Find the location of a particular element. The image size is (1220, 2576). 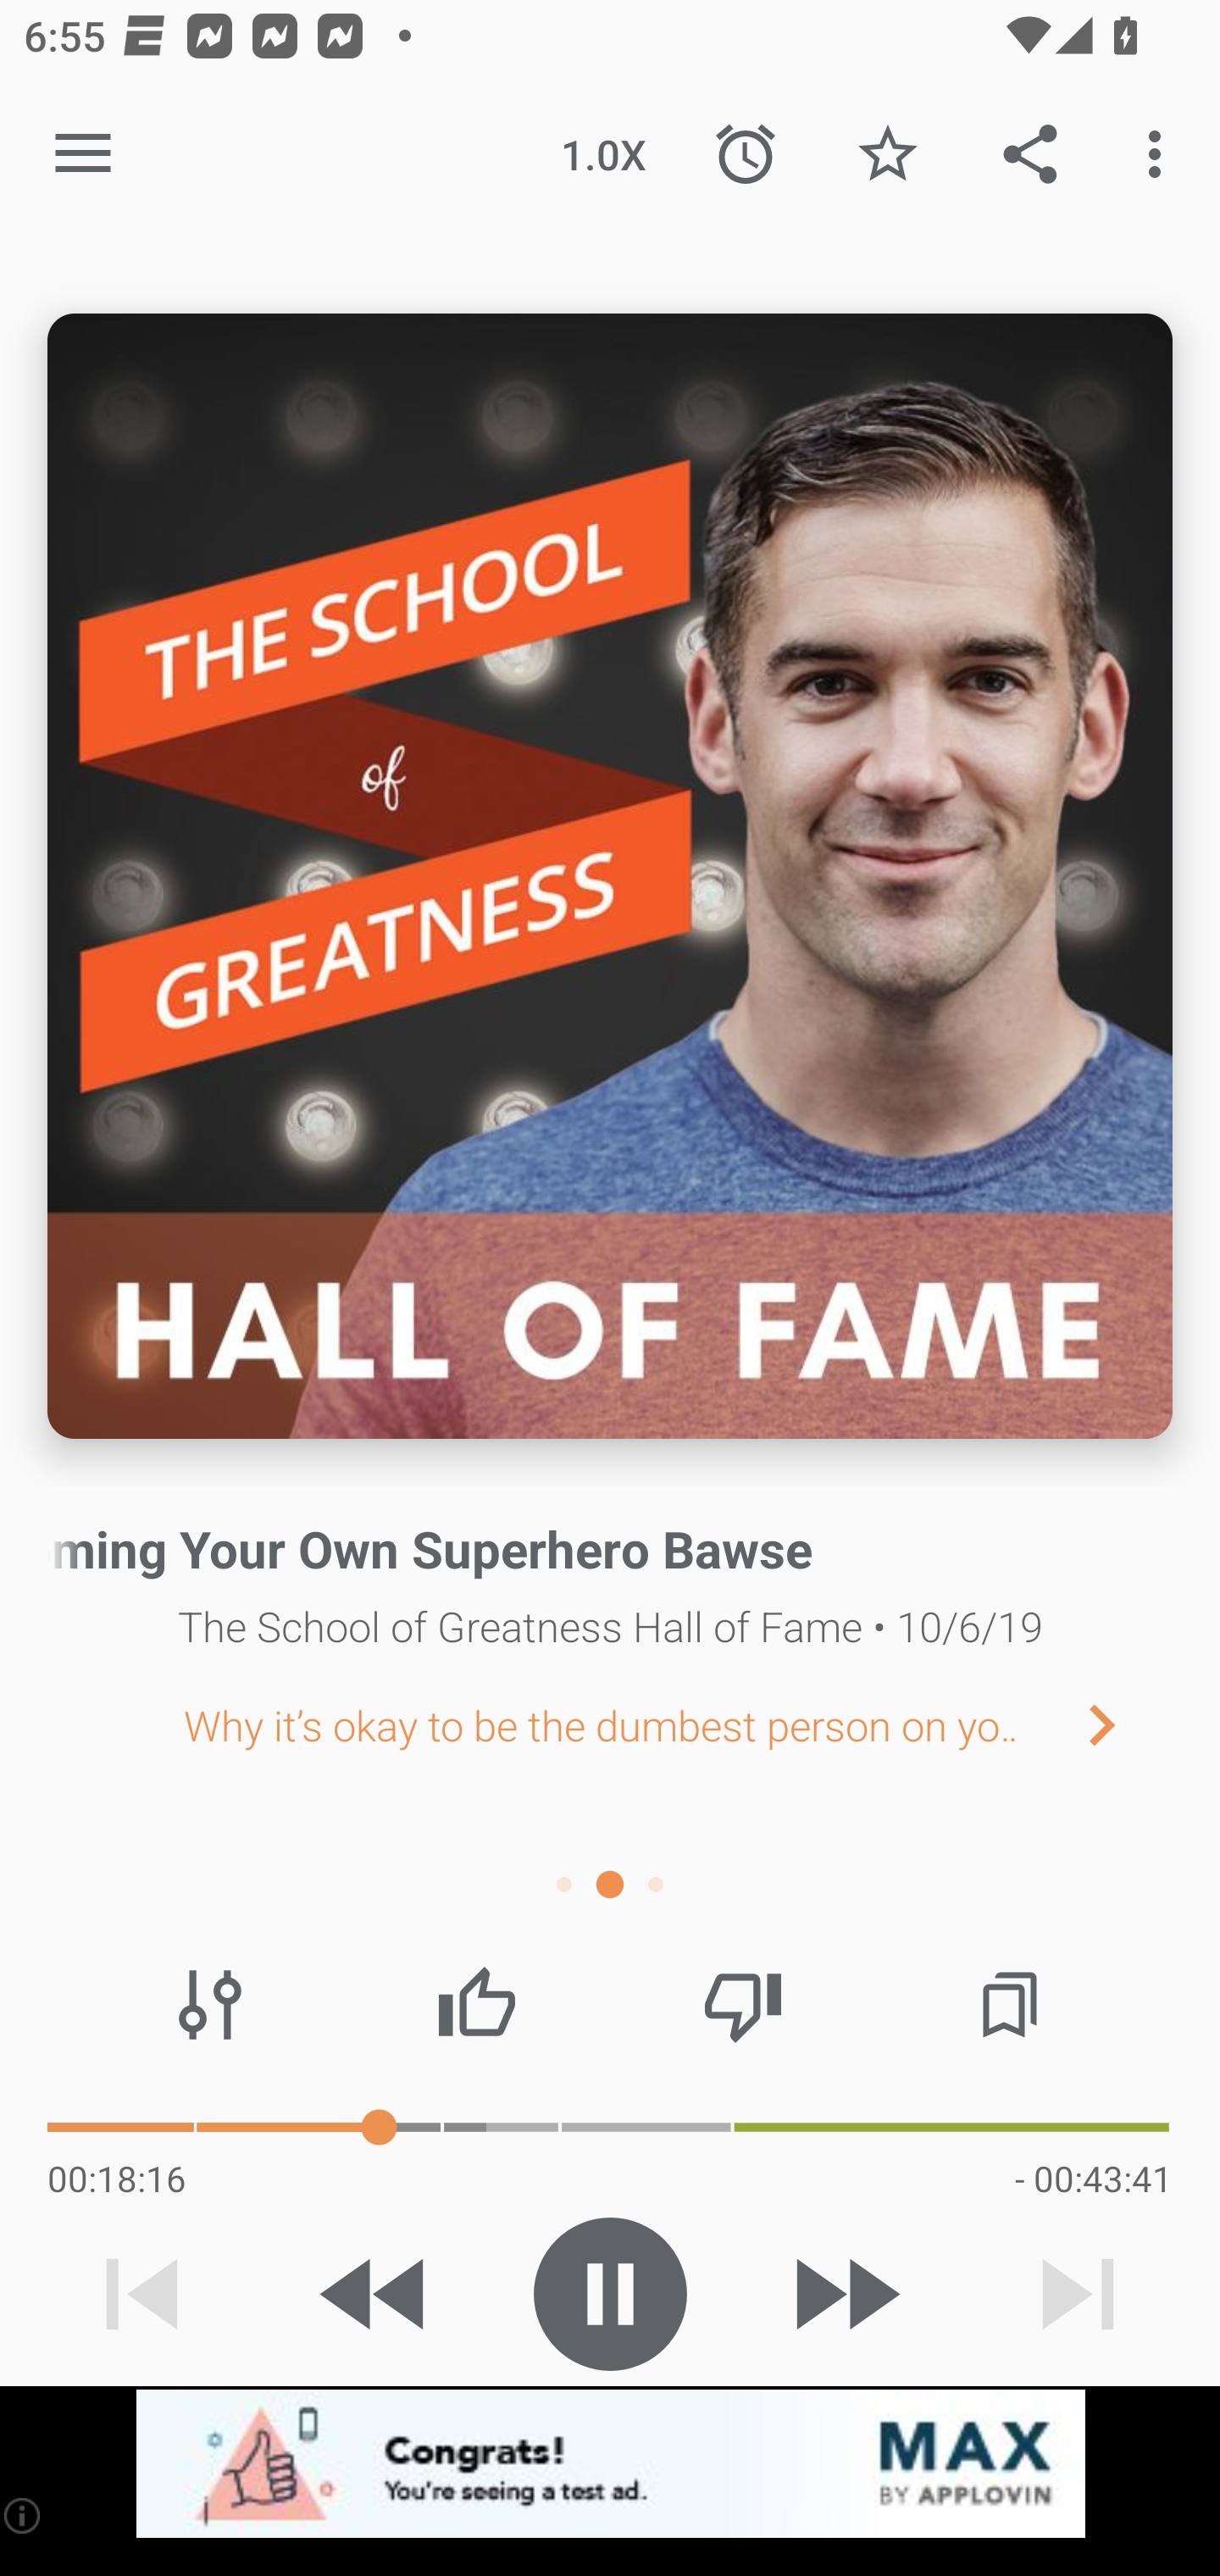

Thumbs down is located at coordinates (742, 2005).